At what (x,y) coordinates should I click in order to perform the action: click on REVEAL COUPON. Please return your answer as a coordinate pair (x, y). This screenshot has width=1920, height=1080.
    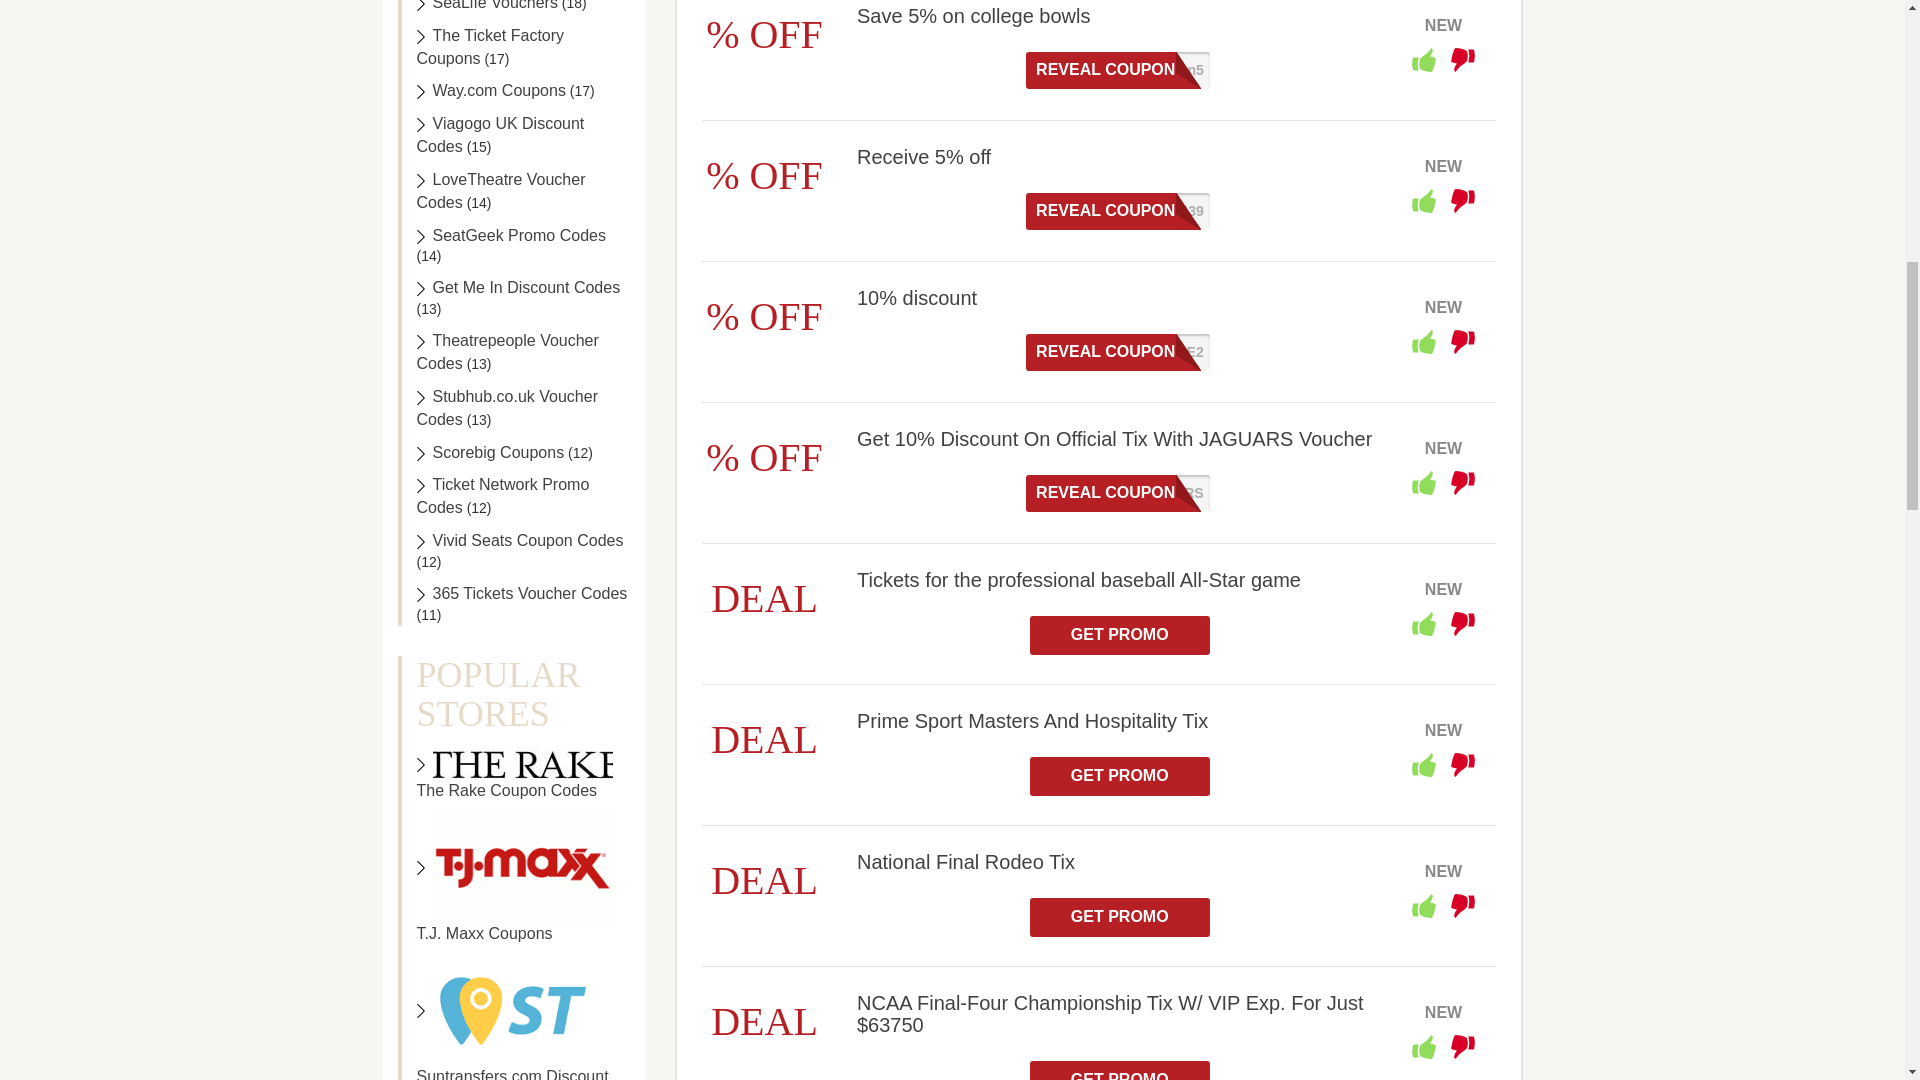
    Looking at the image, I should click on (1118, 212).